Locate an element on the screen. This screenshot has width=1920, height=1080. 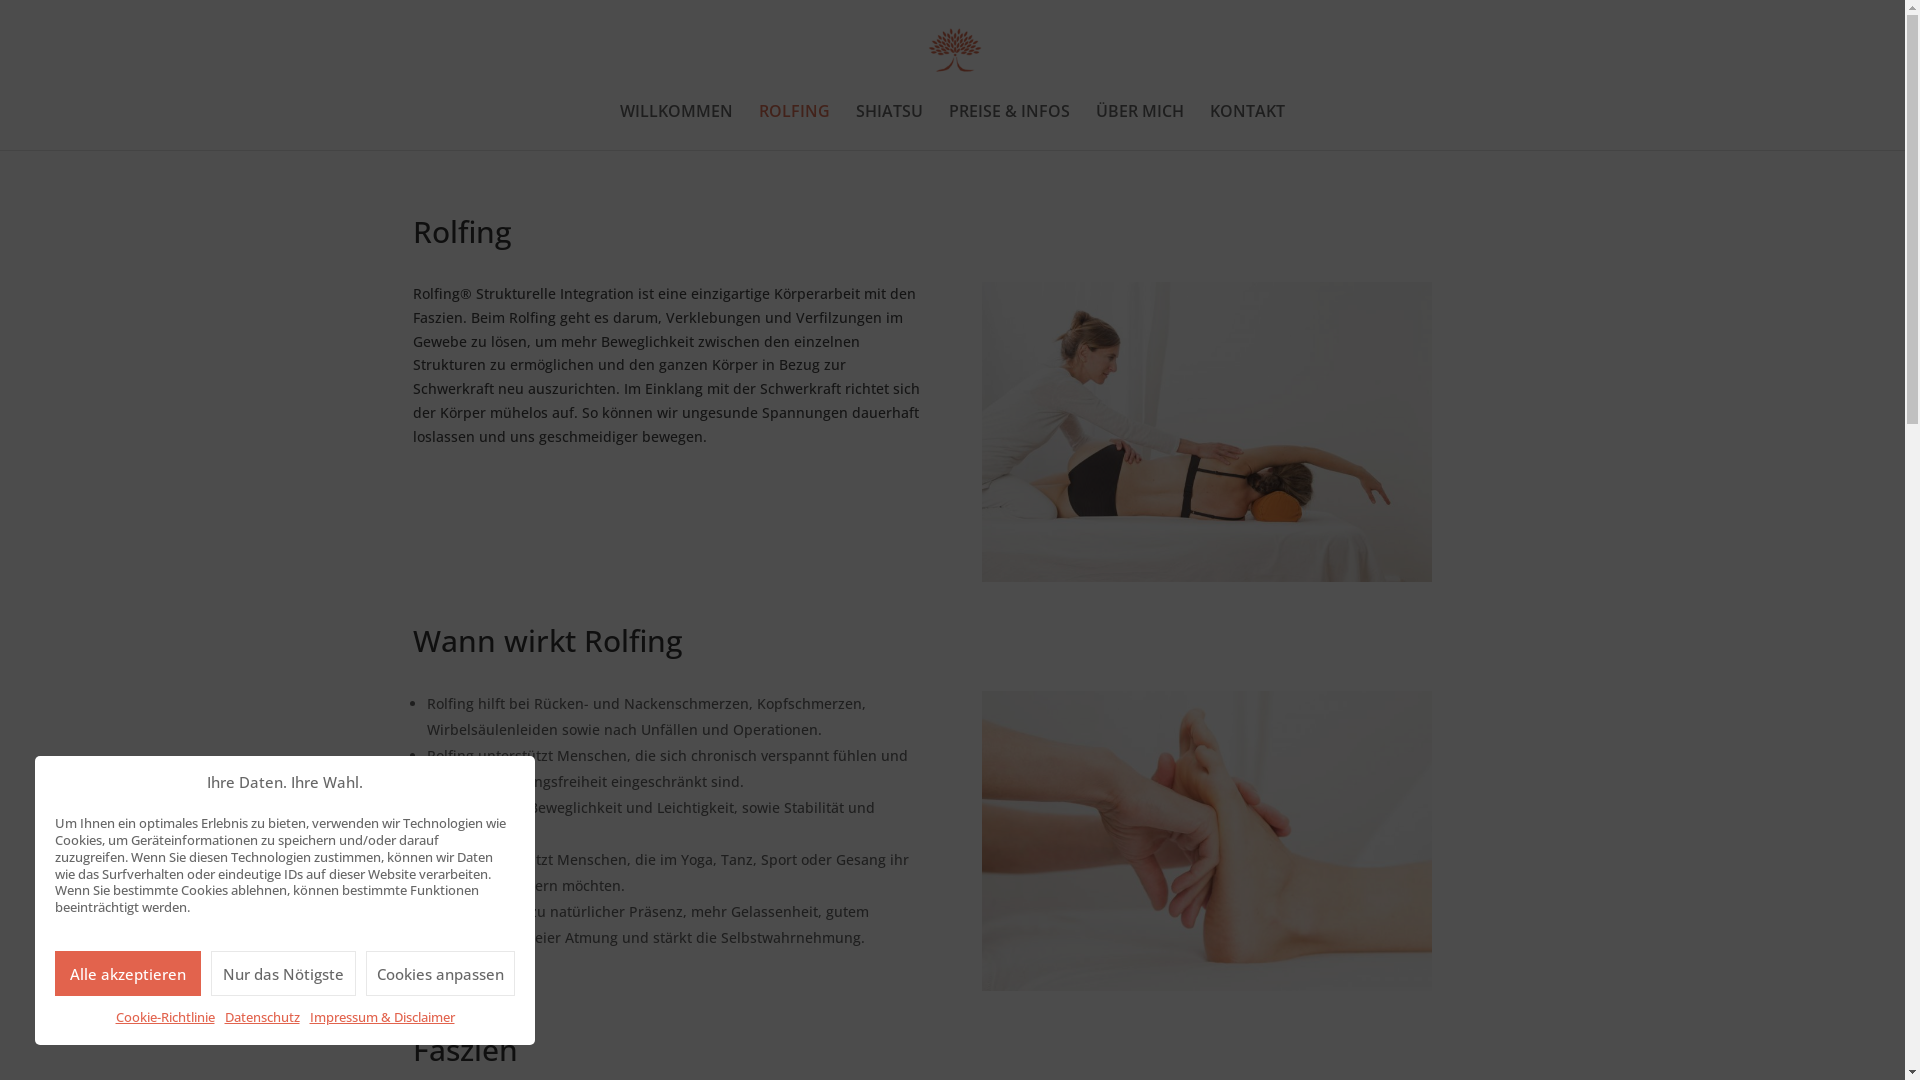
KONTAKT is located at coordinates (1248, 127).